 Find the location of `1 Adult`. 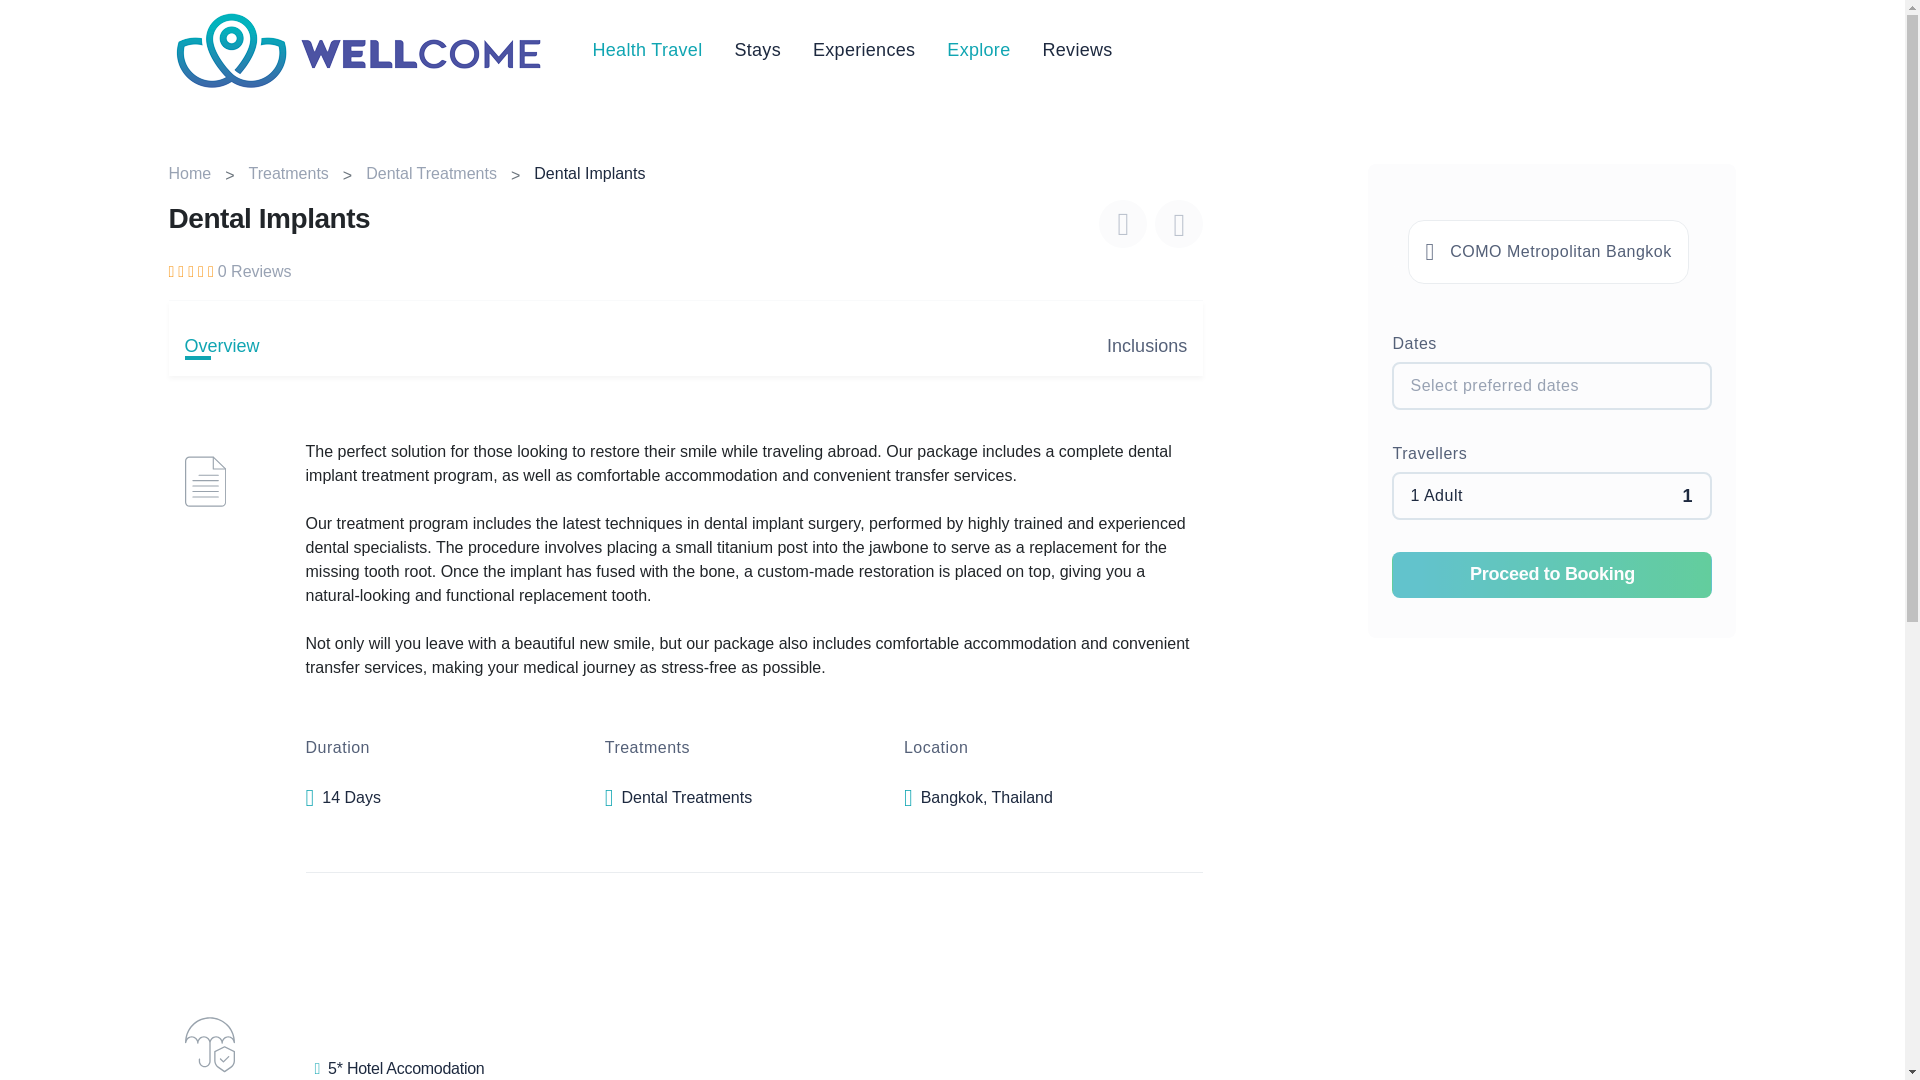

1 Adult is located at coordinates (1552, 495).